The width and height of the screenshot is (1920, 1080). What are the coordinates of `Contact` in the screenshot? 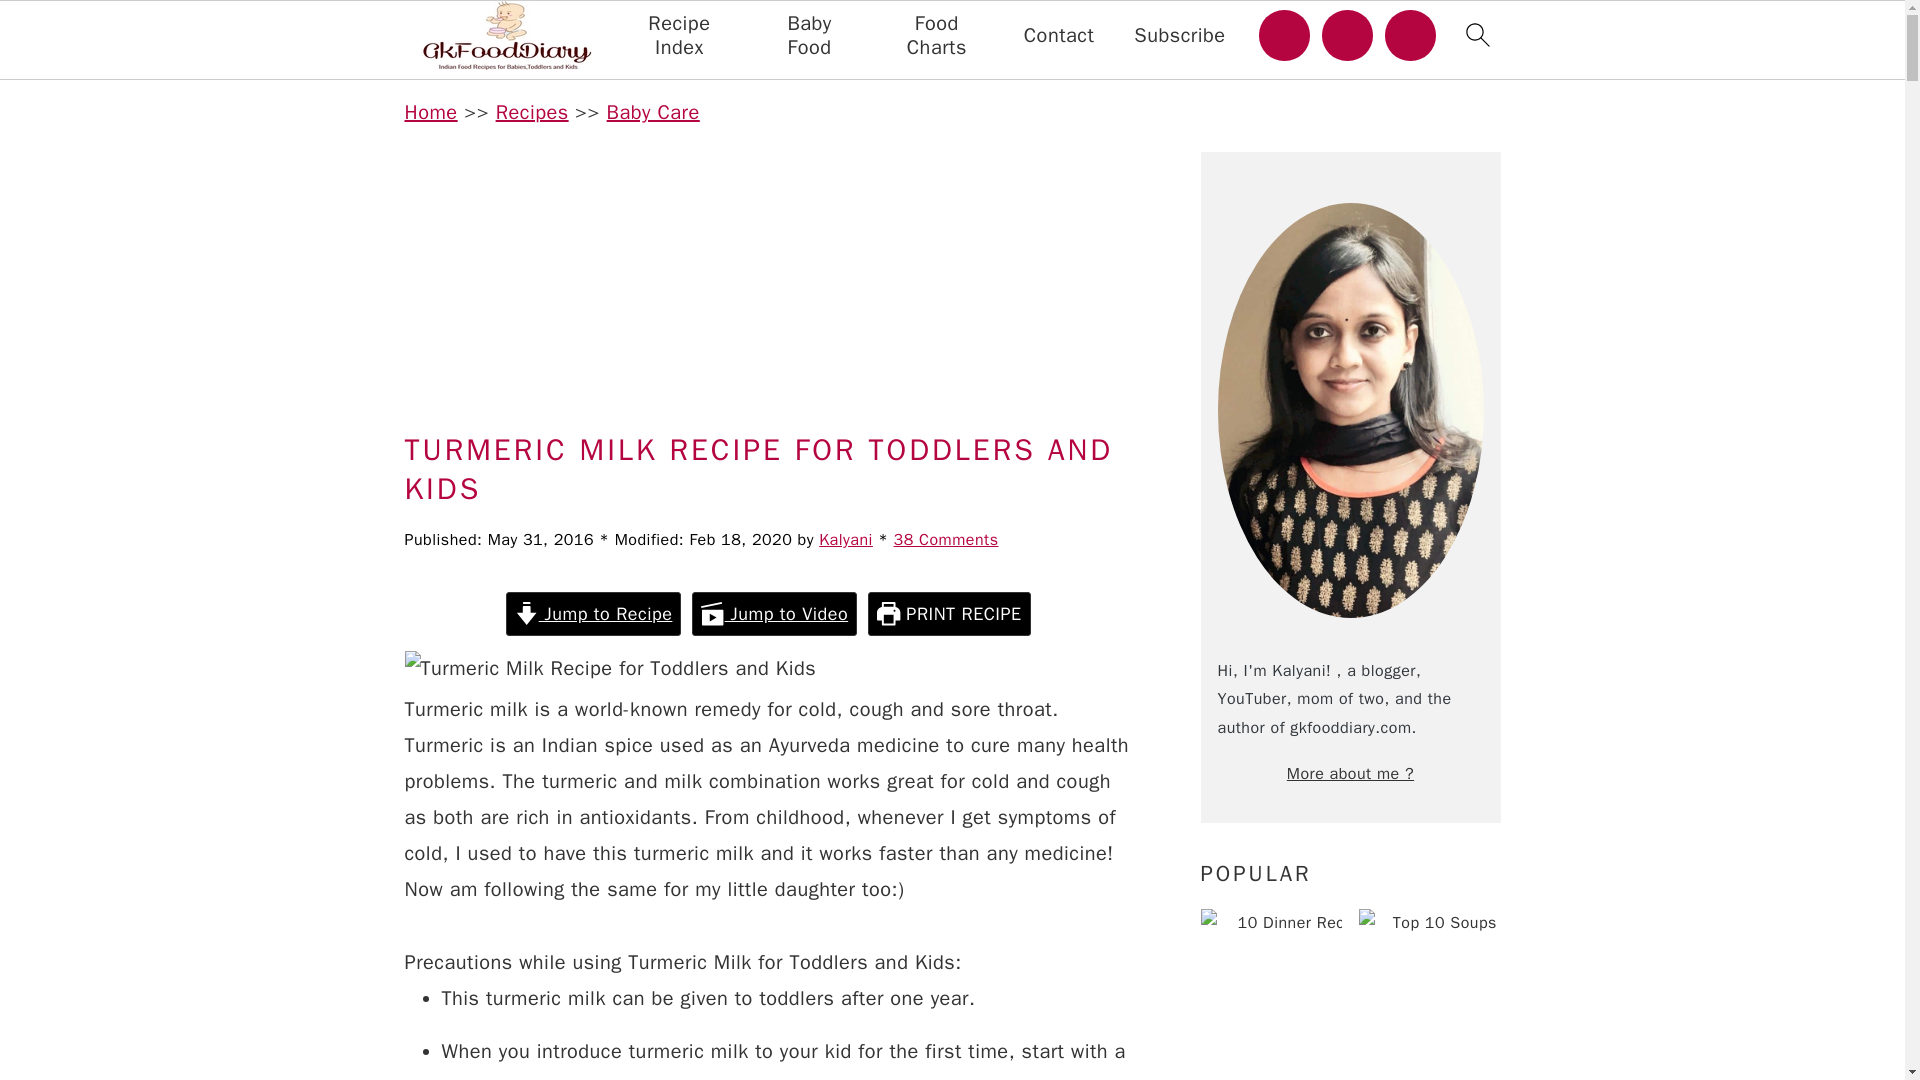 It's located at (1058, 35).